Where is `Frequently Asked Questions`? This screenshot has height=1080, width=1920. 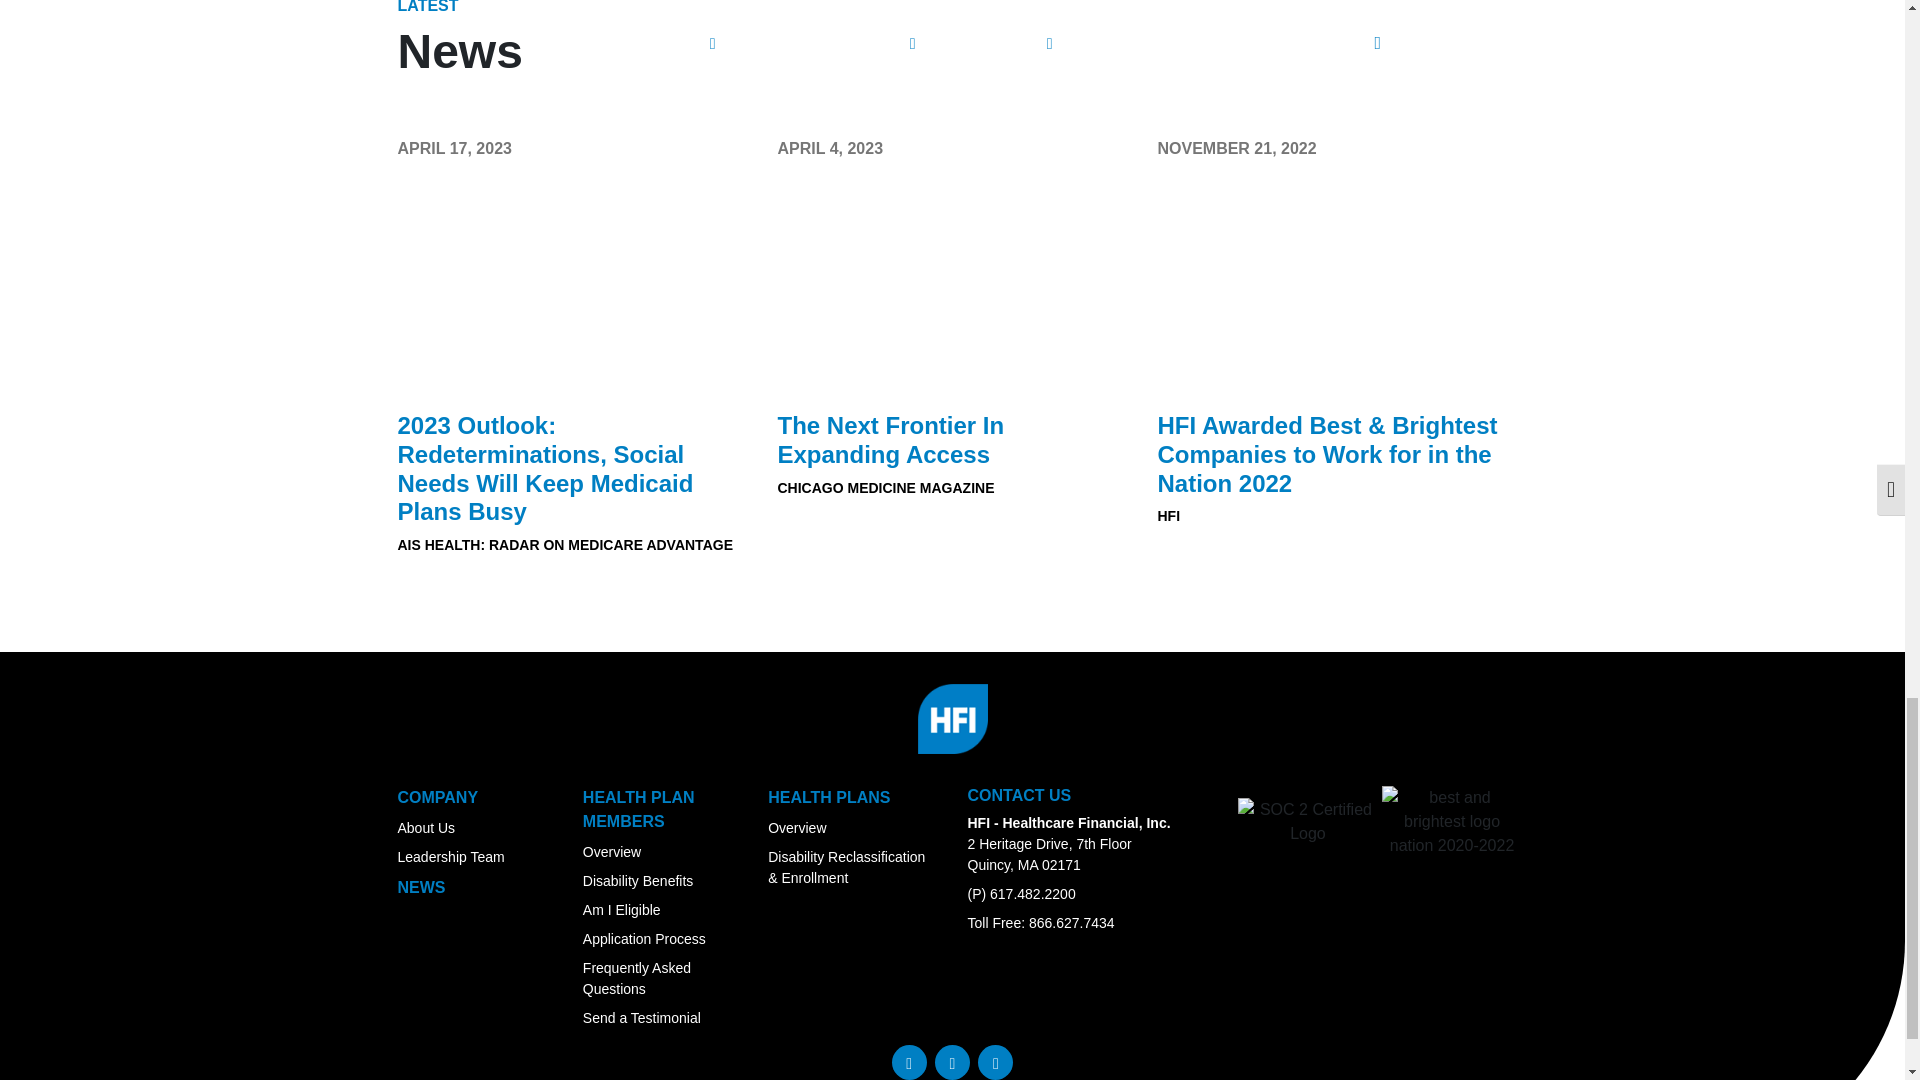 Frequently Asked Questions is located at coordinates (637, 978).